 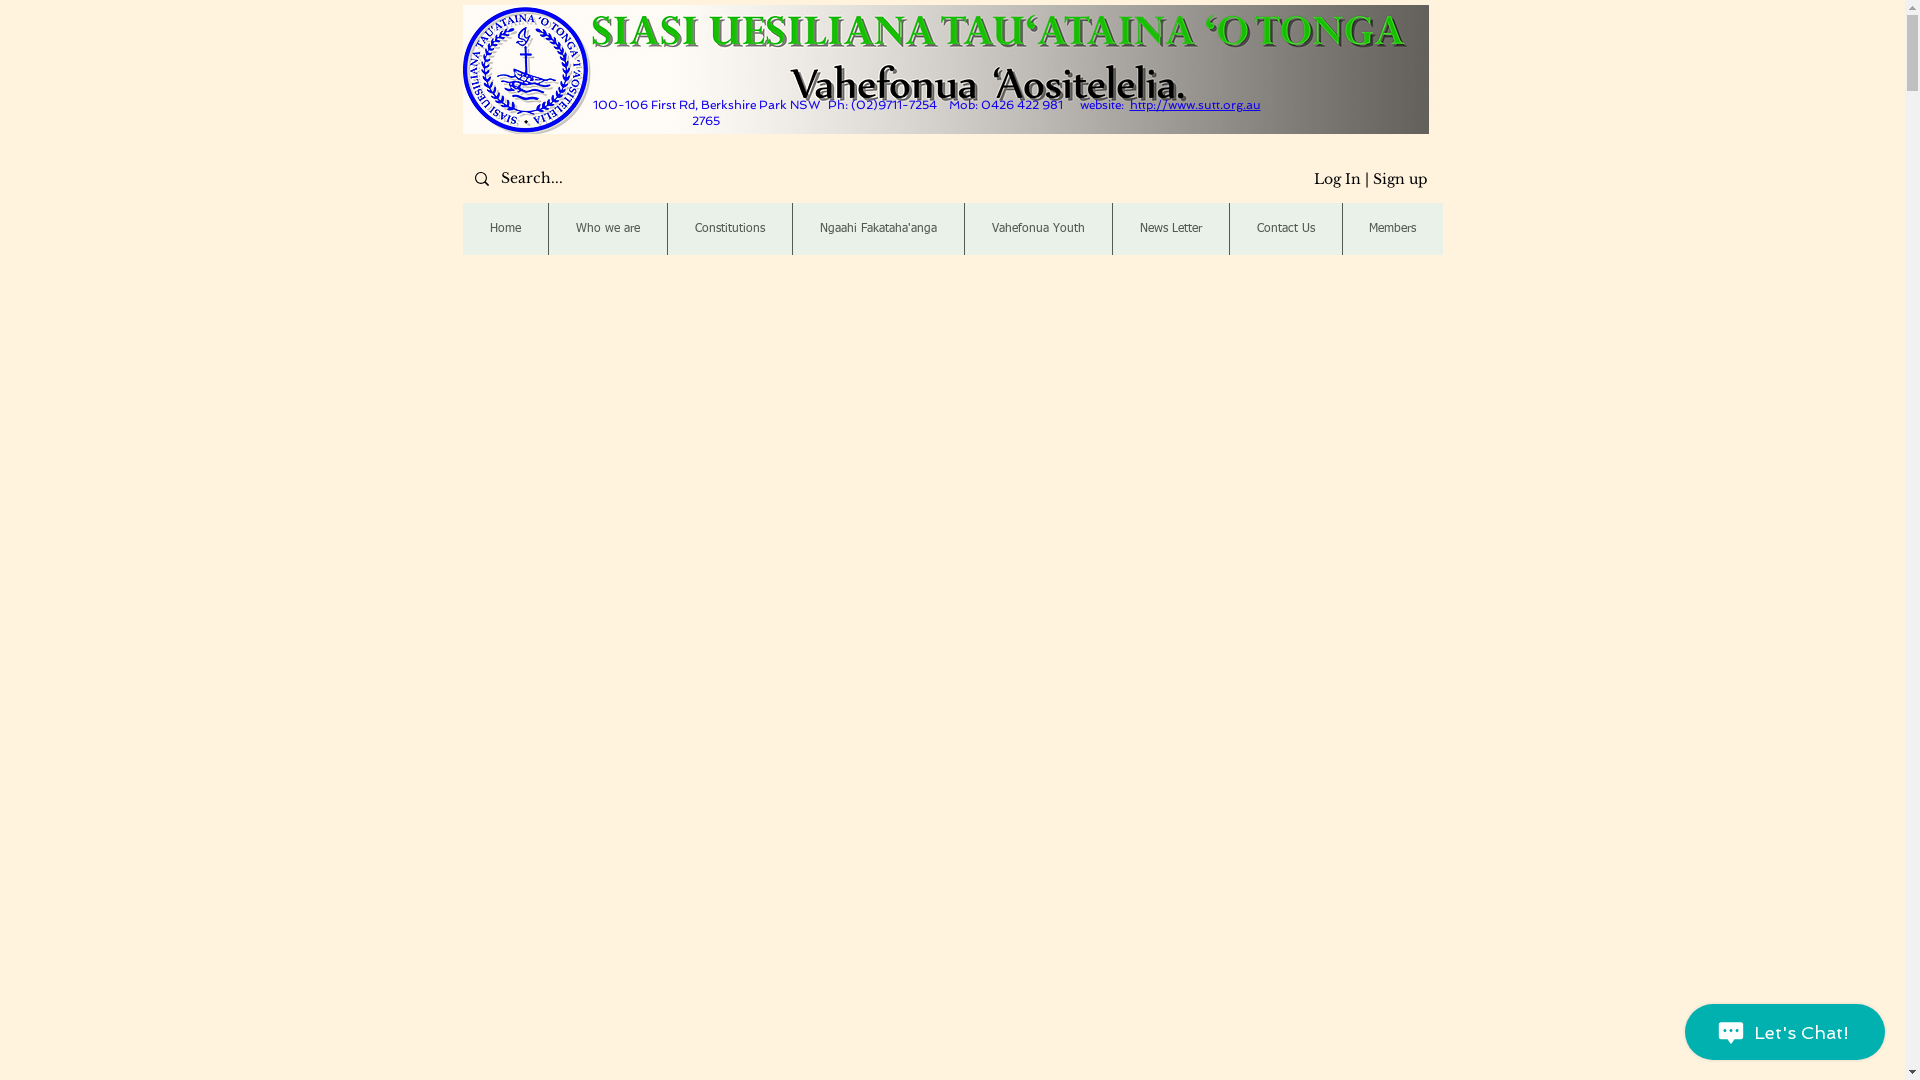 What do you see at coordinates (1170, 229) in the screenshot?
I see `News Letter` at bounding box center [1170, 229].